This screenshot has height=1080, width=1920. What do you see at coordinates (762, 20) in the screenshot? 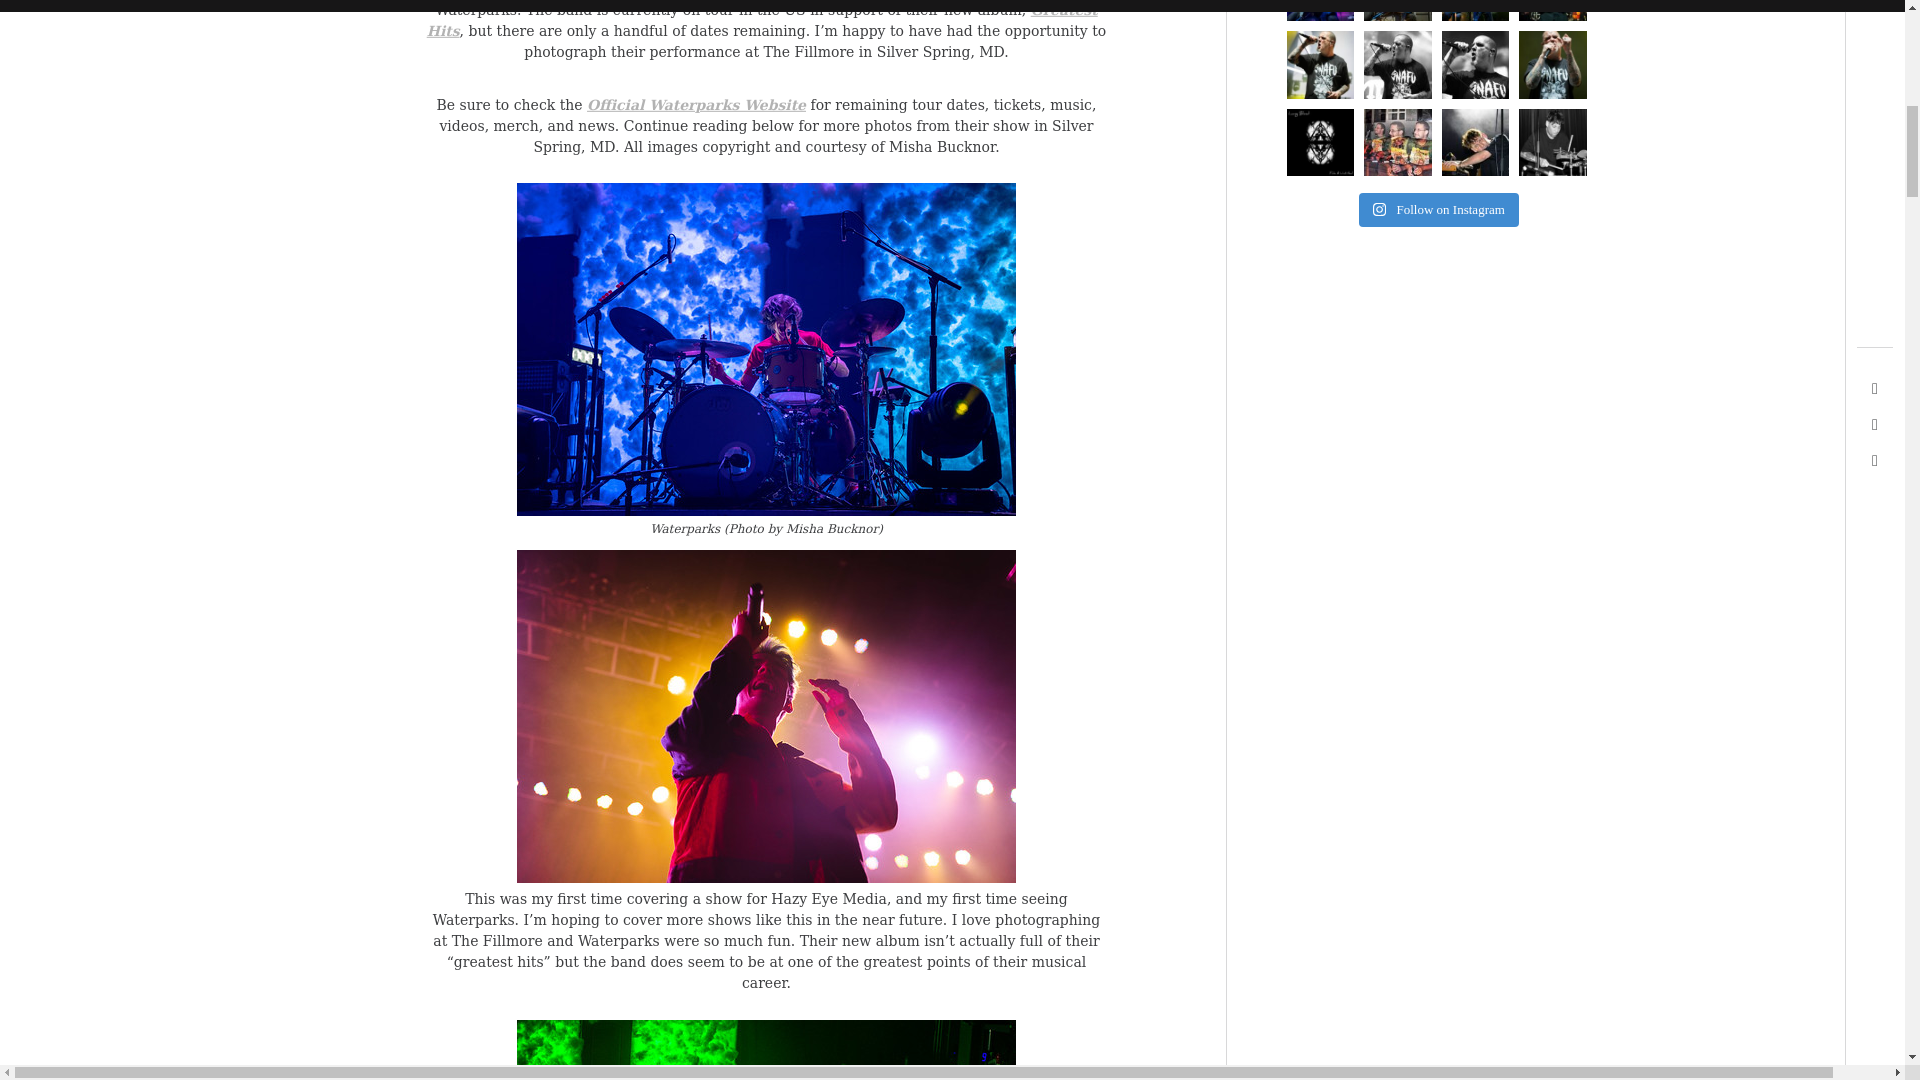
I see `Greatest Hits` at bounding box center [762, 20].